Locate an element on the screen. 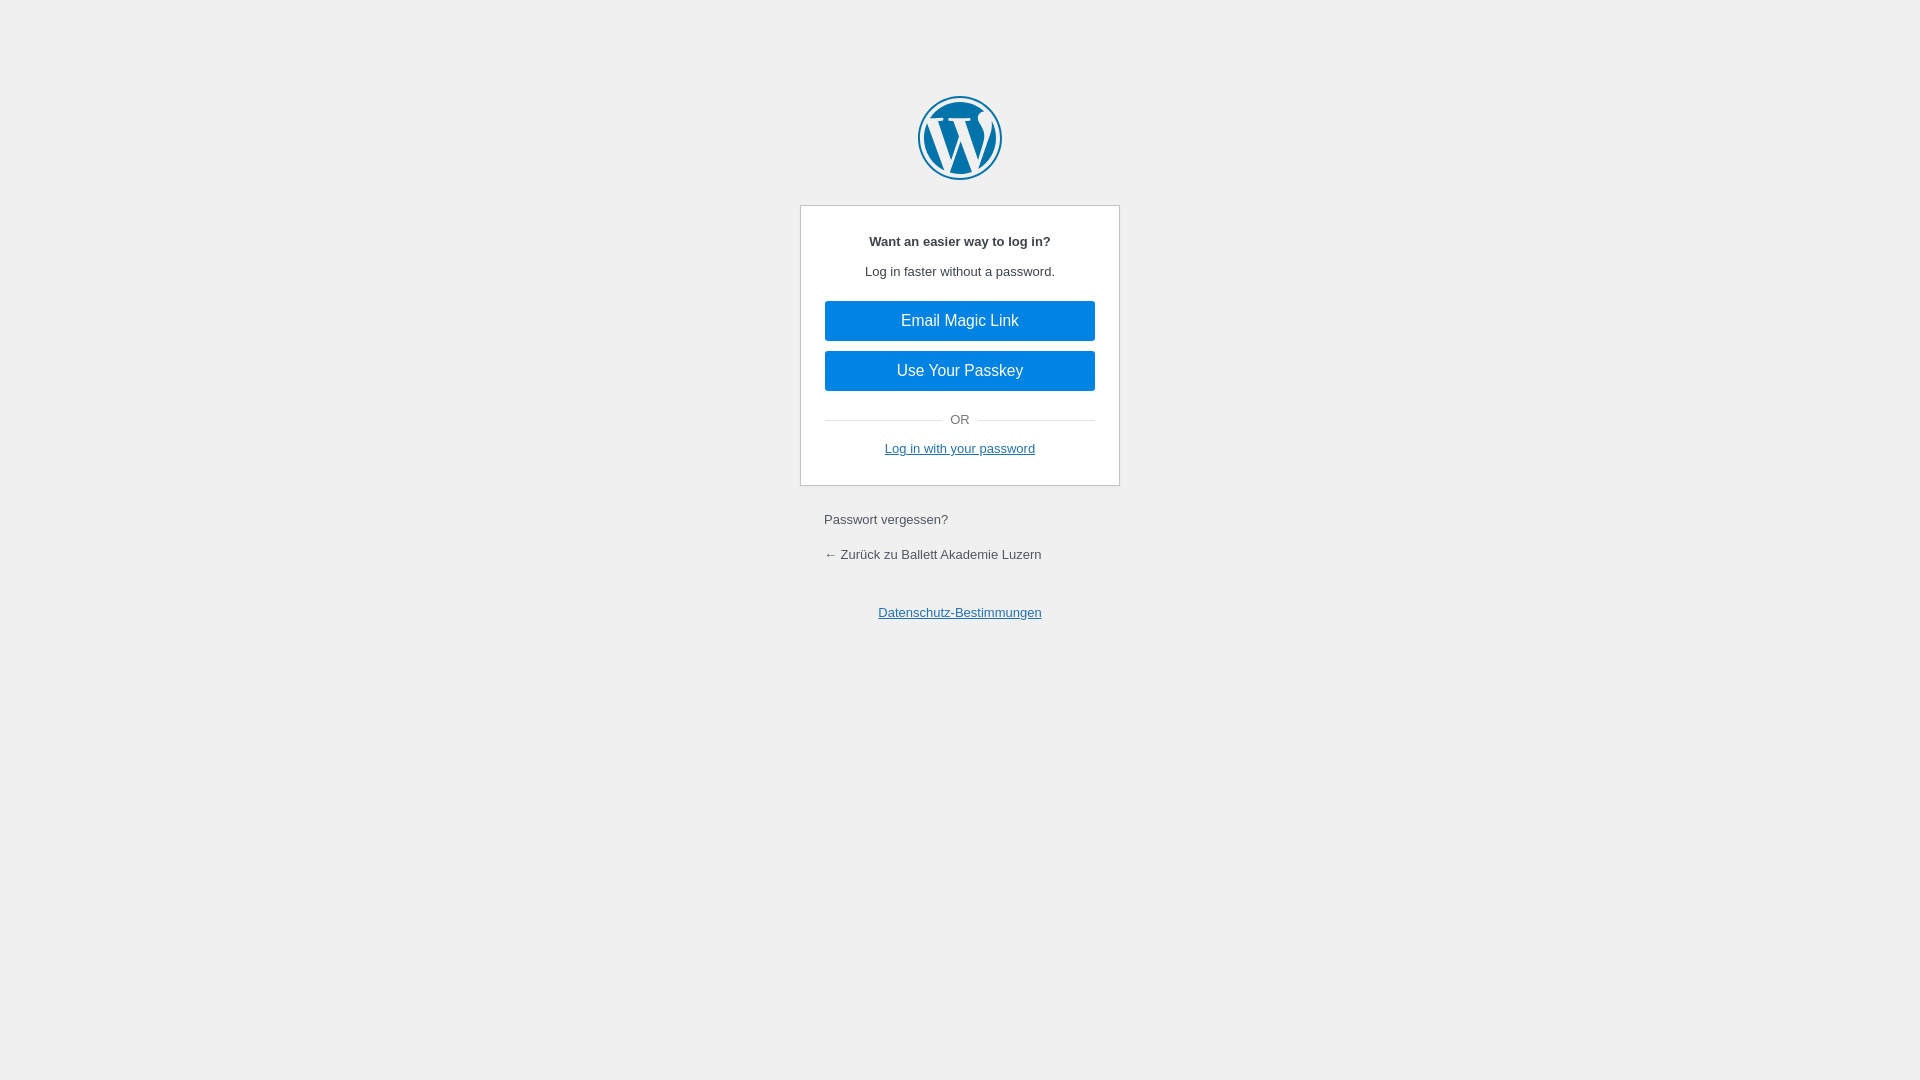 The image size is (1920, 1080). Email Magic Link is located at coordinates (960, 321).